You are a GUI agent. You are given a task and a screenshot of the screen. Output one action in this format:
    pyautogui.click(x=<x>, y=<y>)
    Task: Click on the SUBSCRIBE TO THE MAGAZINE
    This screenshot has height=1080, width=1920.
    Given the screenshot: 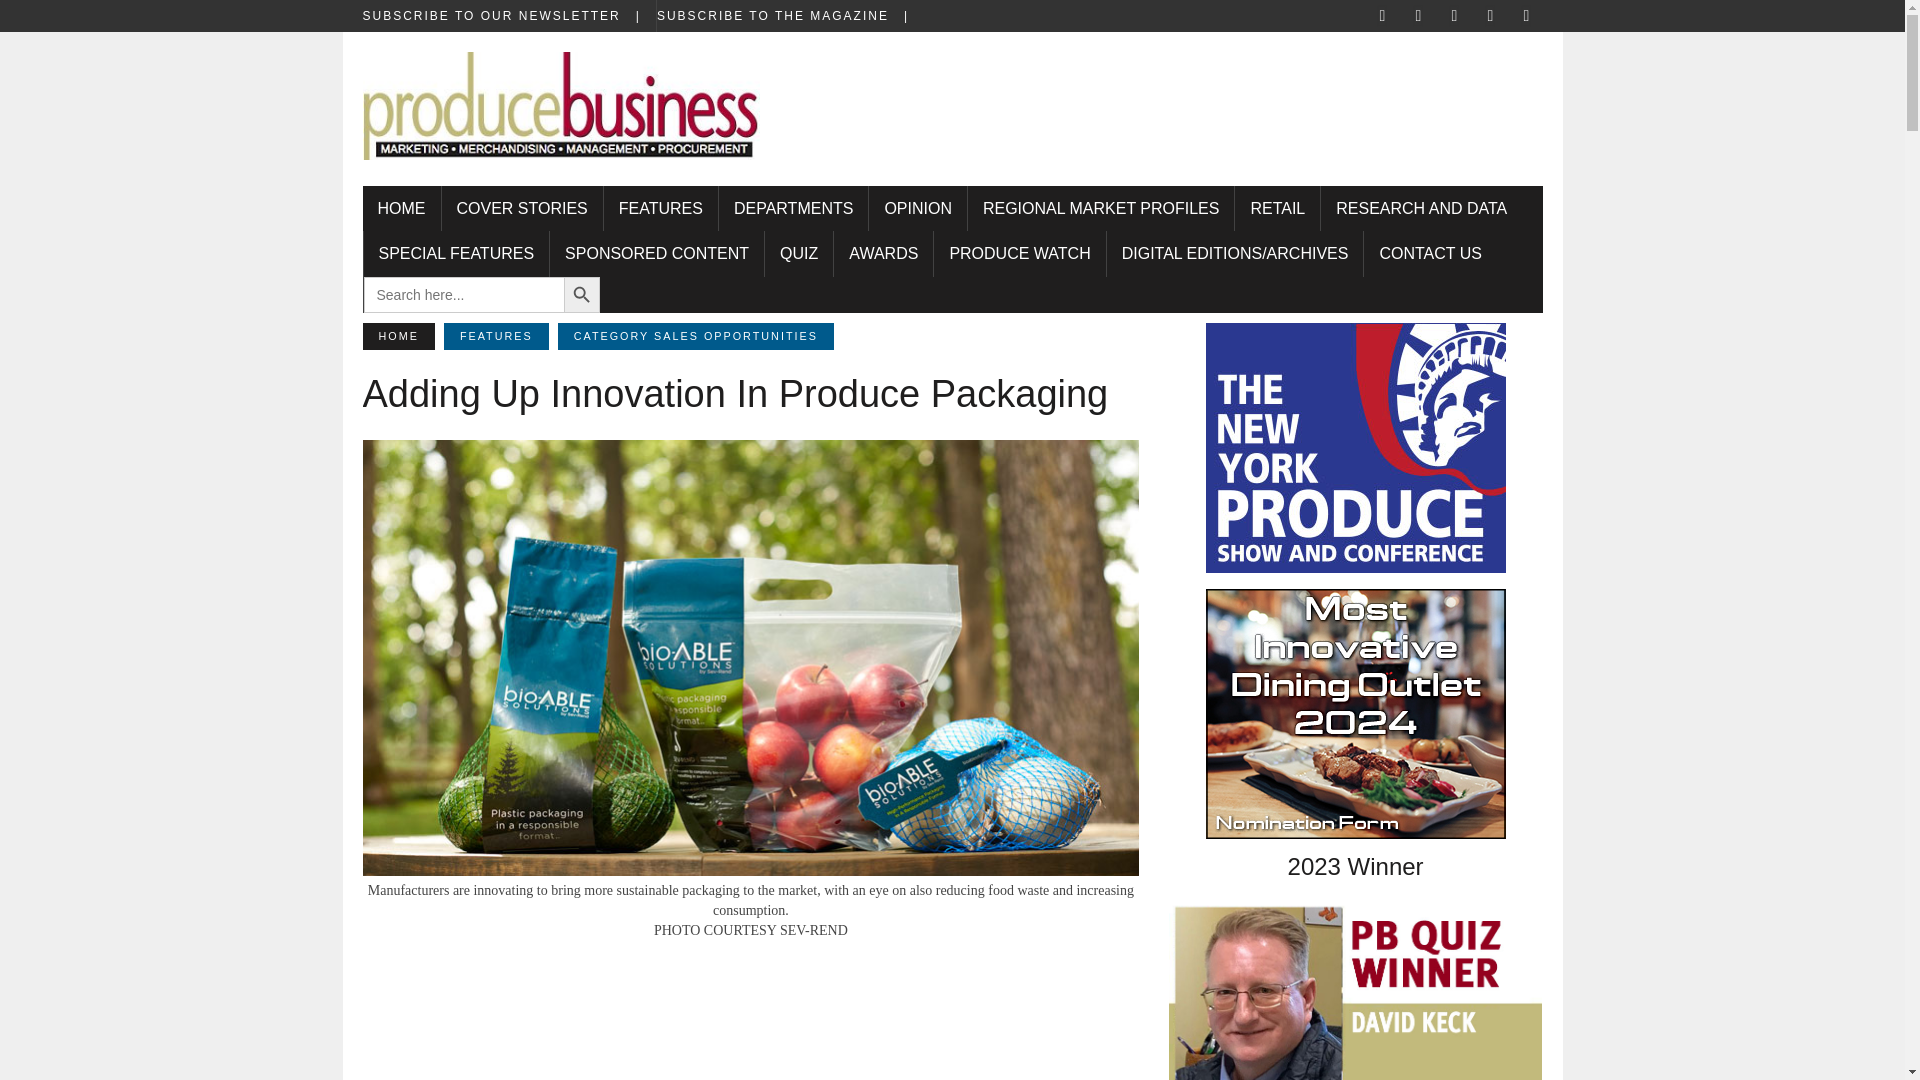 What is the action you would take?
    pyautogui.click(x=790, y=16)
    